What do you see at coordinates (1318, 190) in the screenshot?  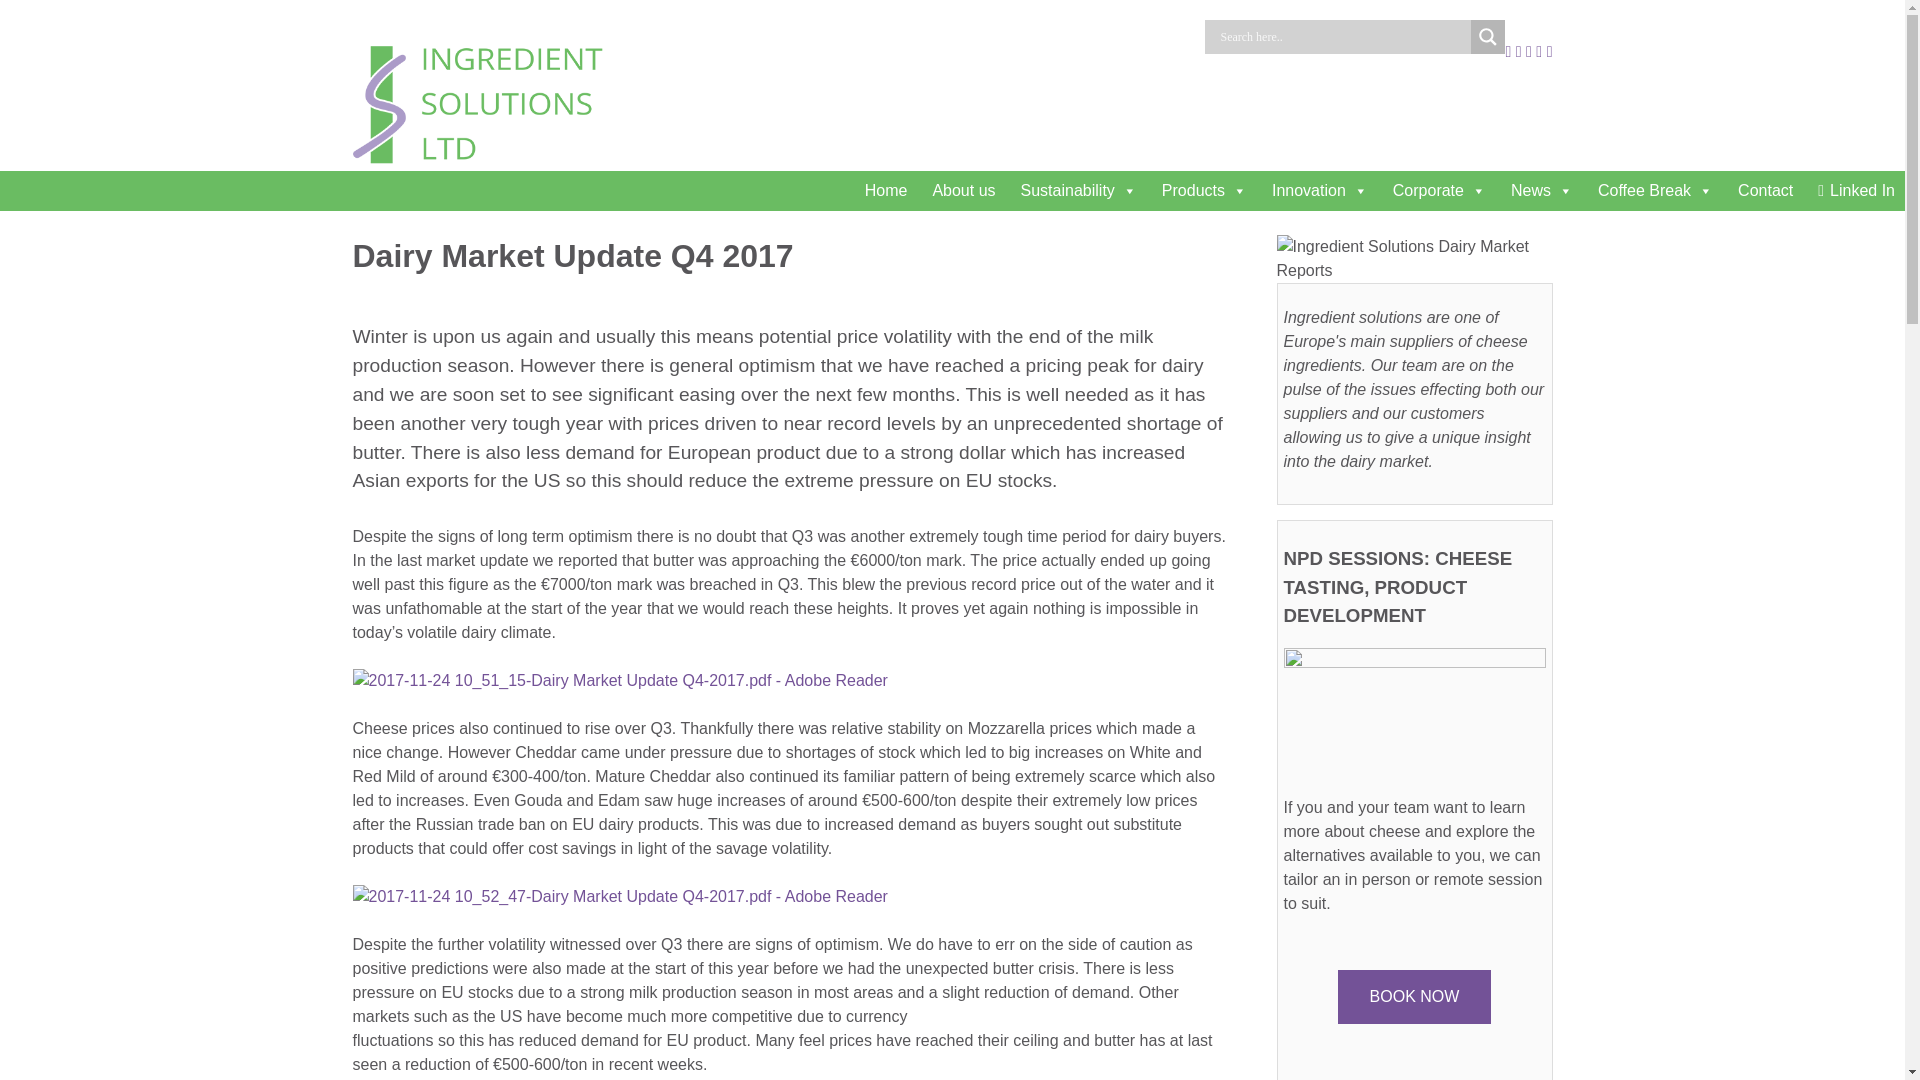 I see `Innovation` at bounding box center [1318, 190].